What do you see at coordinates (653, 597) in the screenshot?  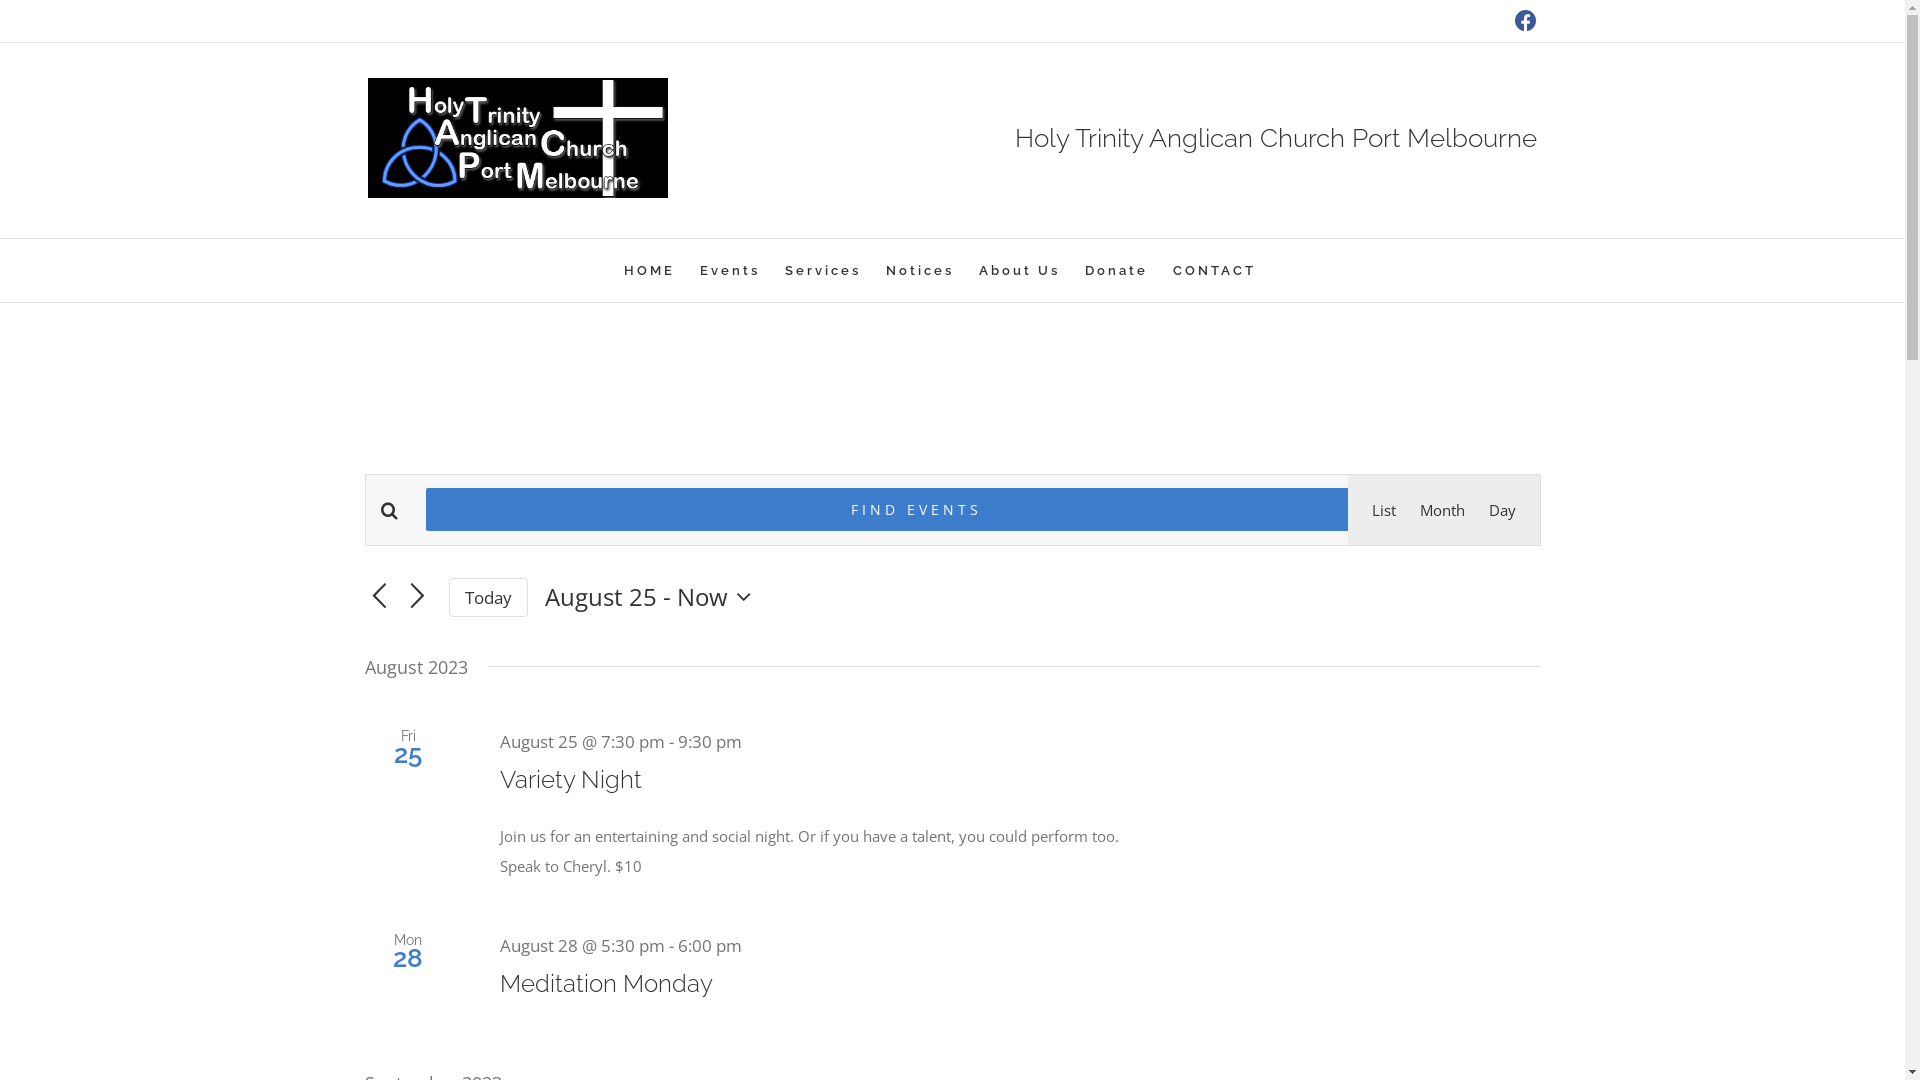 I see `August 25
 - 
Now` at bounding box center [653, 597].